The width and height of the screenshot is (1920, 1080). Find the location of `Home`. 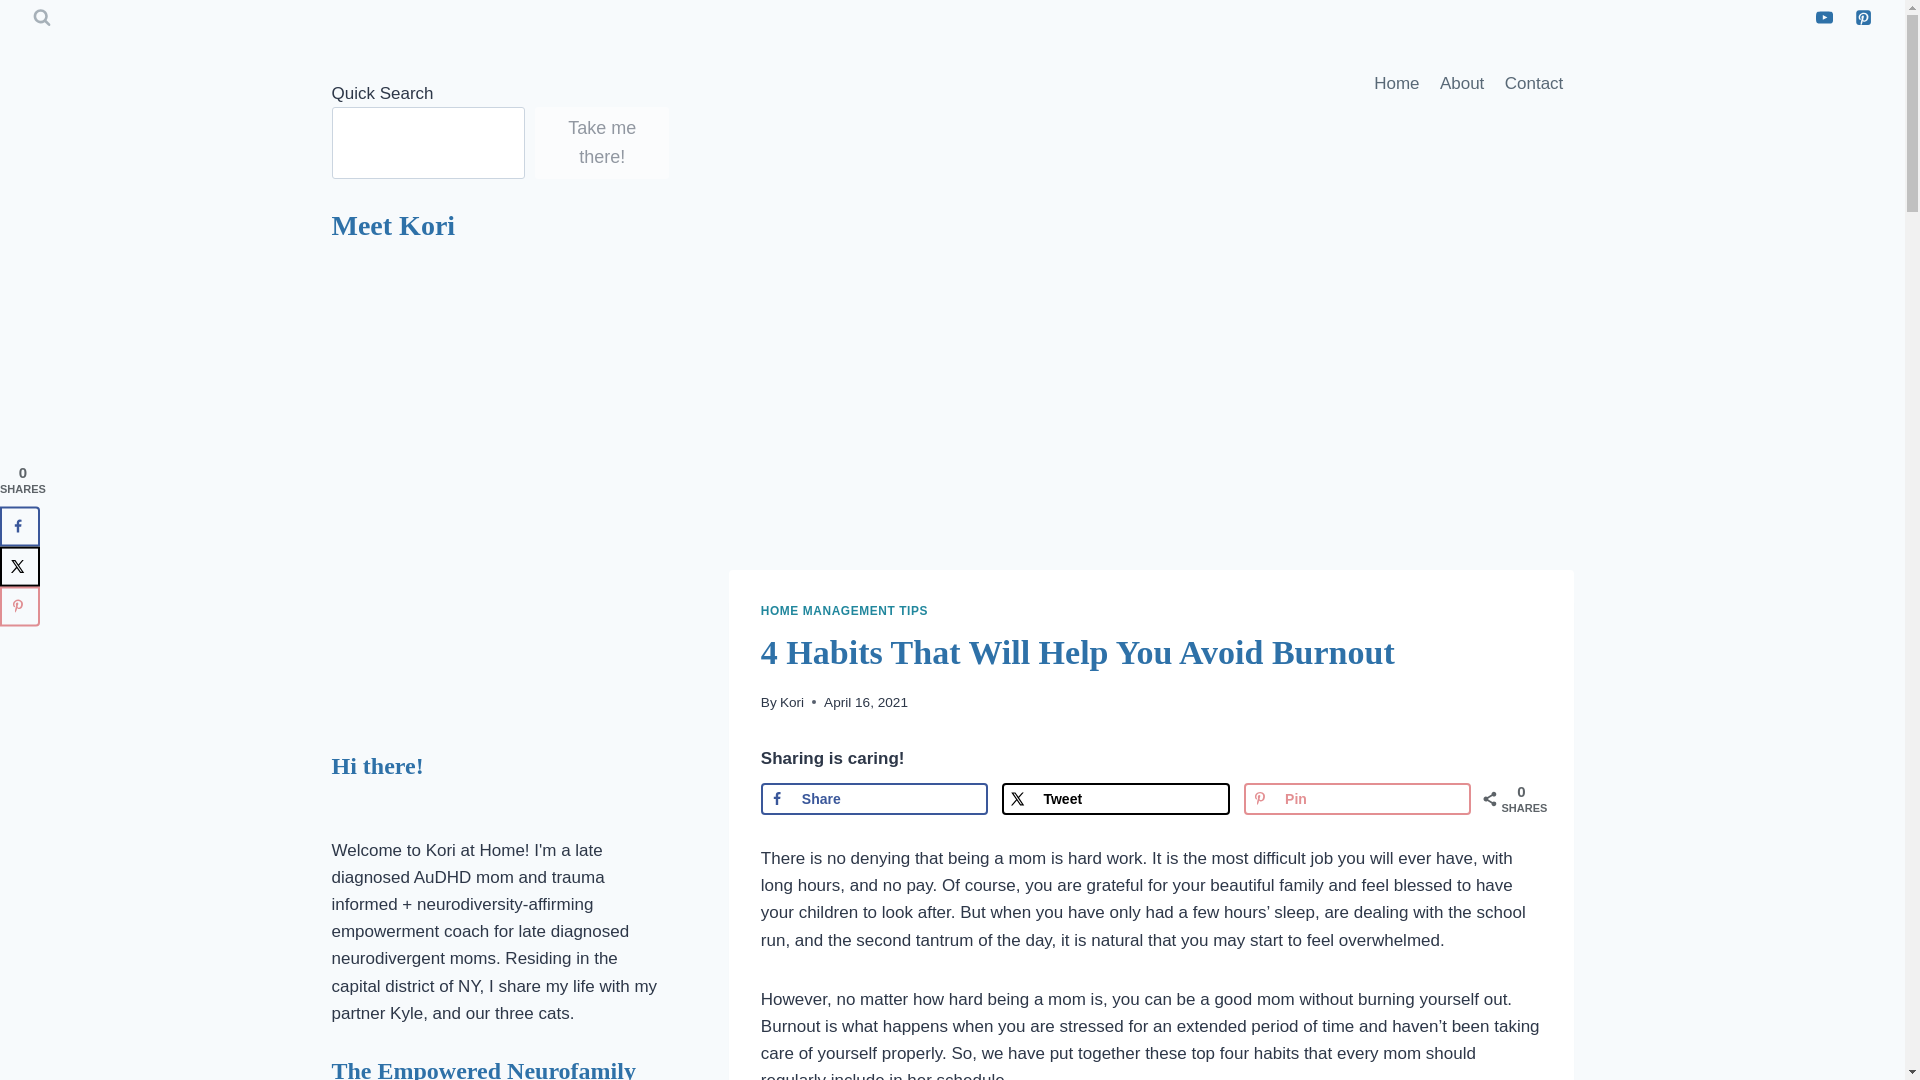

Home is located at coordinates (1396, 84).